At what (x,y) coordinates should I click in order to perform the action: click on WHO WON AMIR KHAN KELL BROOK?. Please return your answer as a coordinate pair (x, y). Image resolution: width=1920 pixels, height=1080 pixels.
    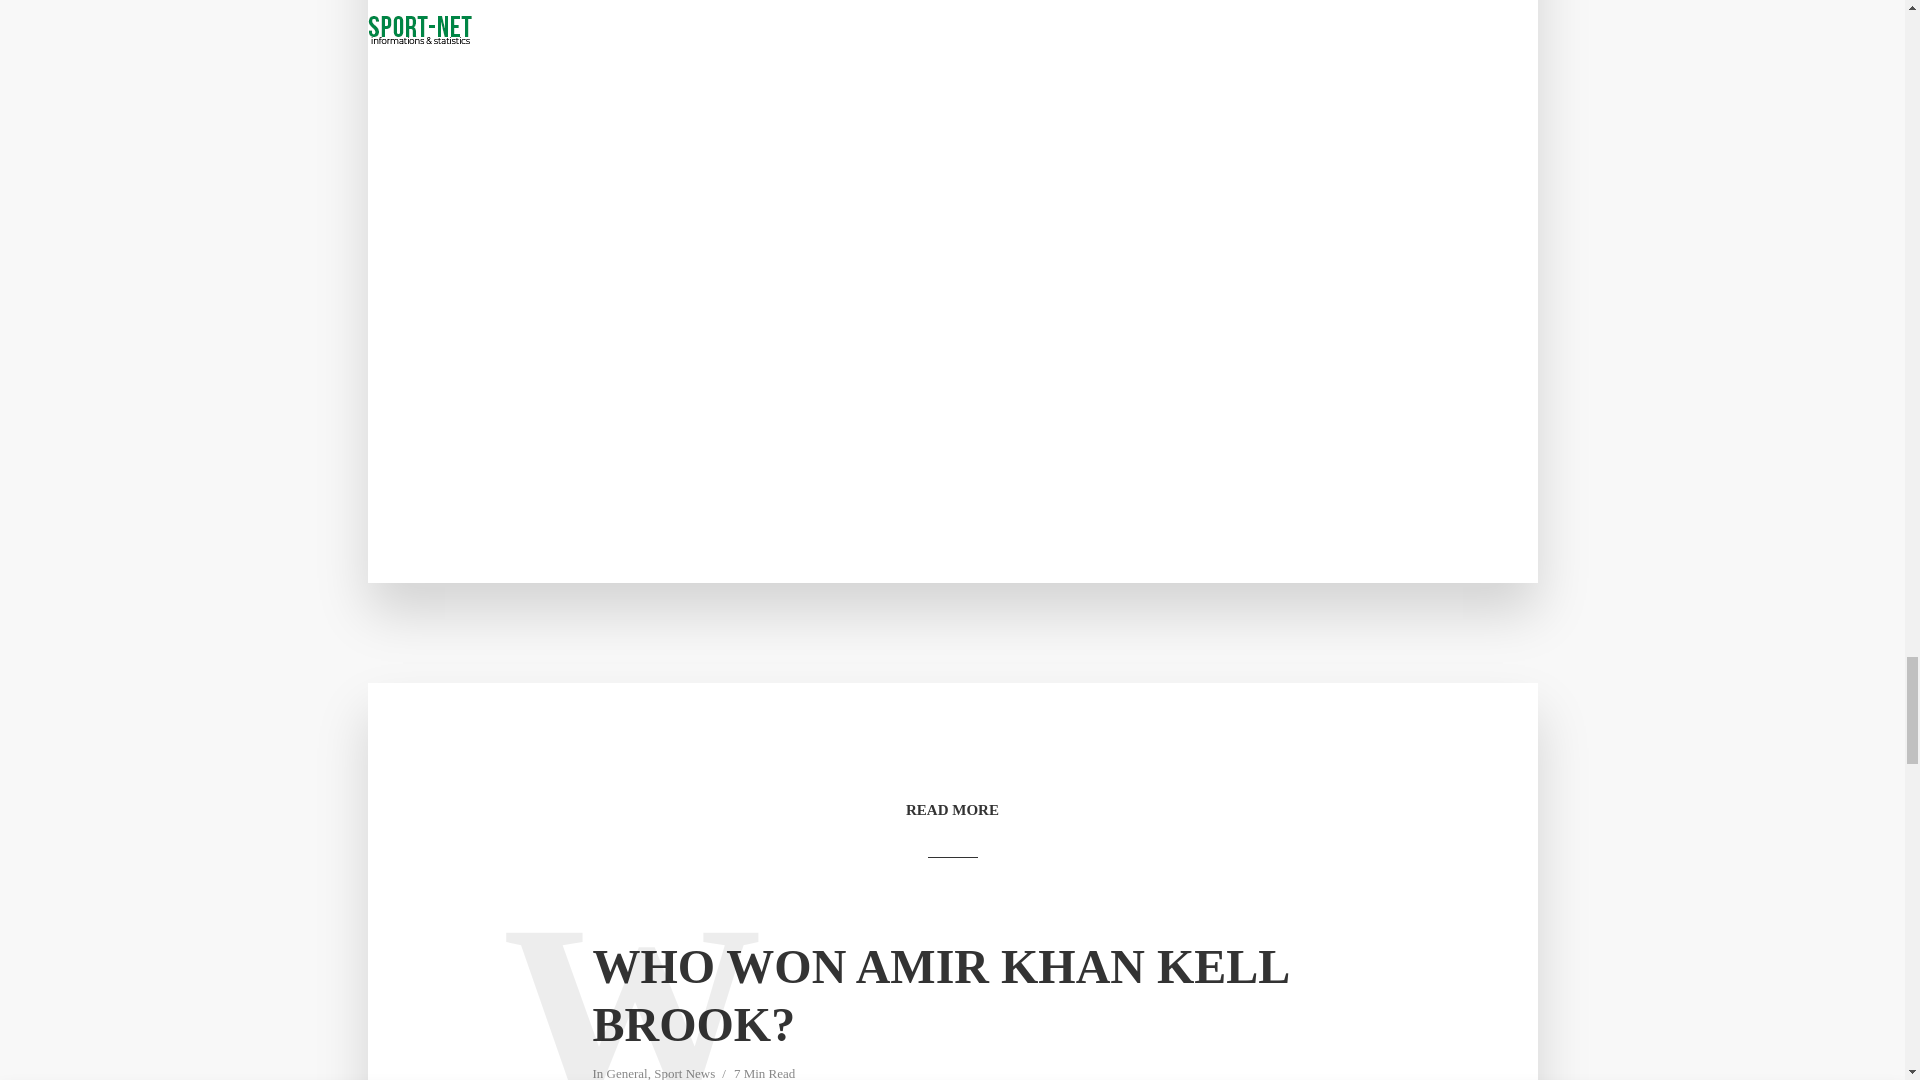
    Looking at the image, I should click on (951, 996).